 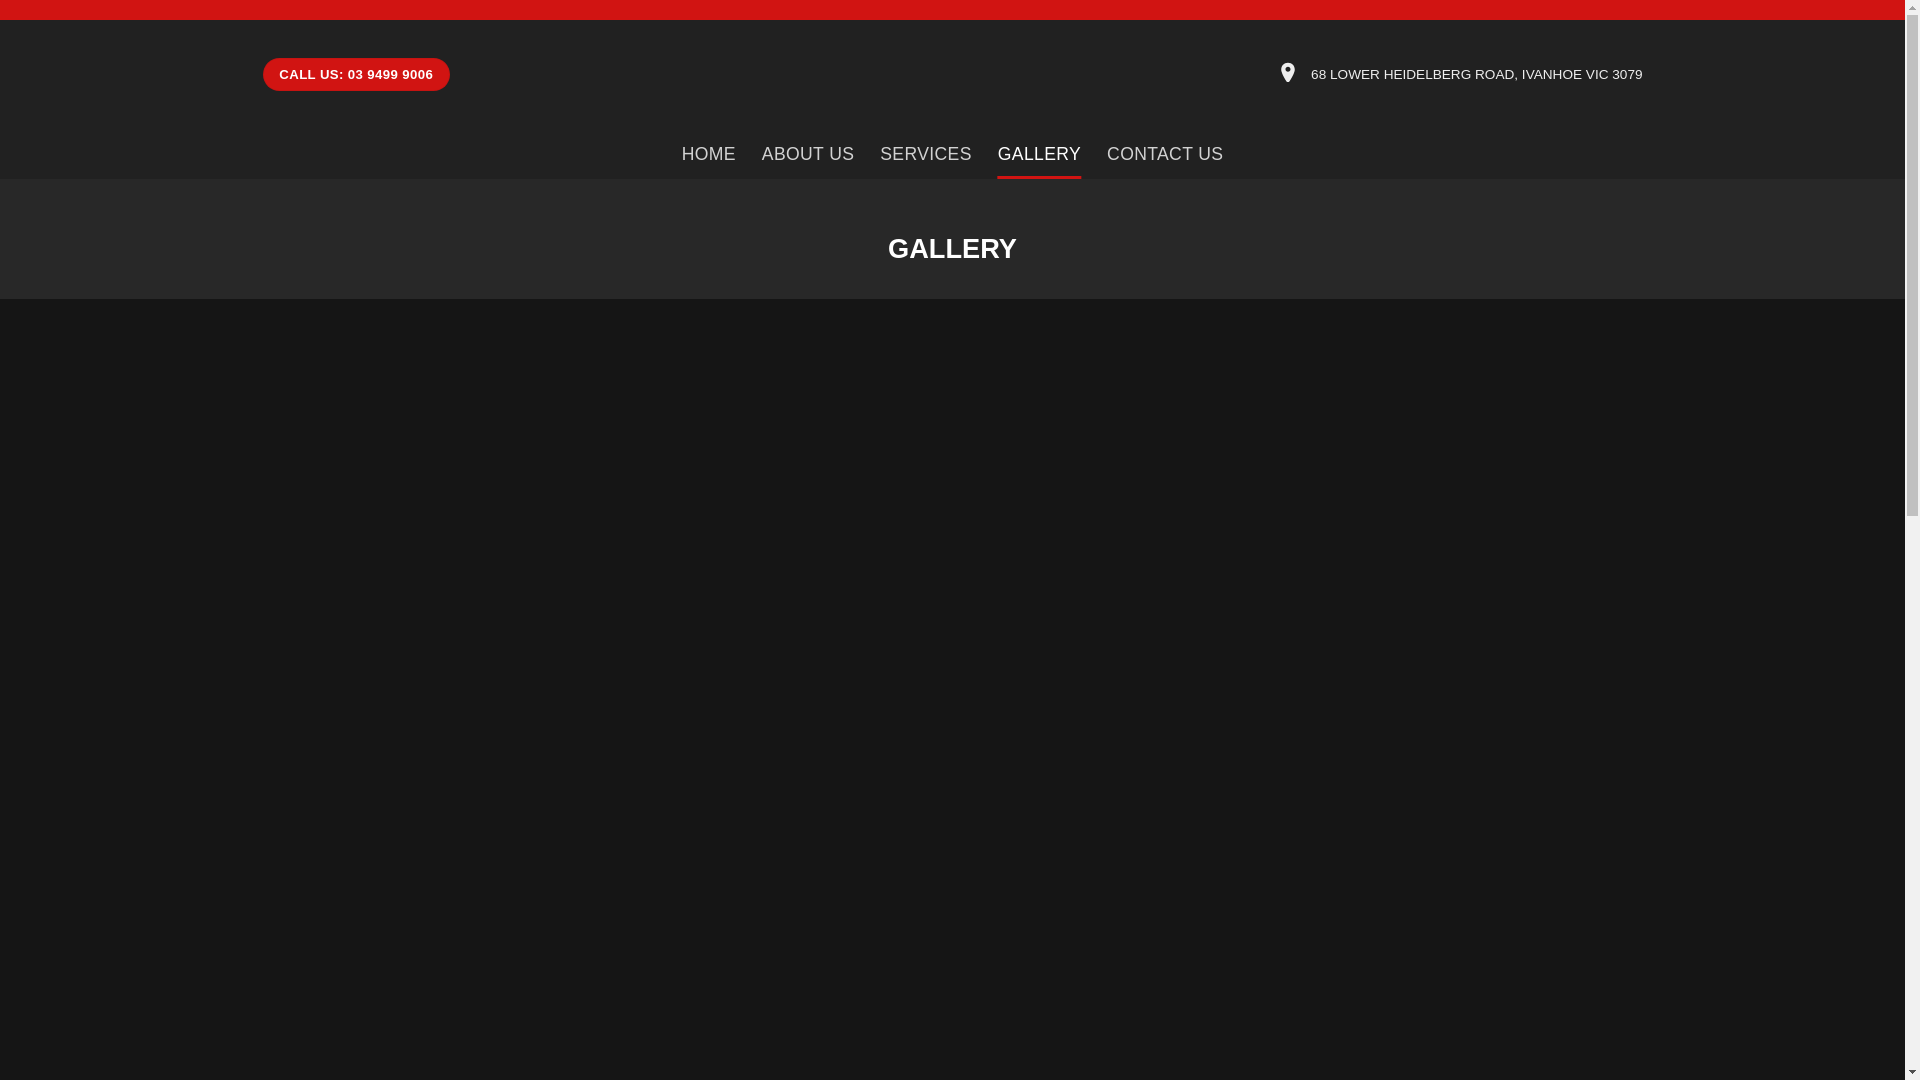 What do you see at coordinates (709, 154) in the screenshot?
I see `HOME` at bounding box center [709, 154].